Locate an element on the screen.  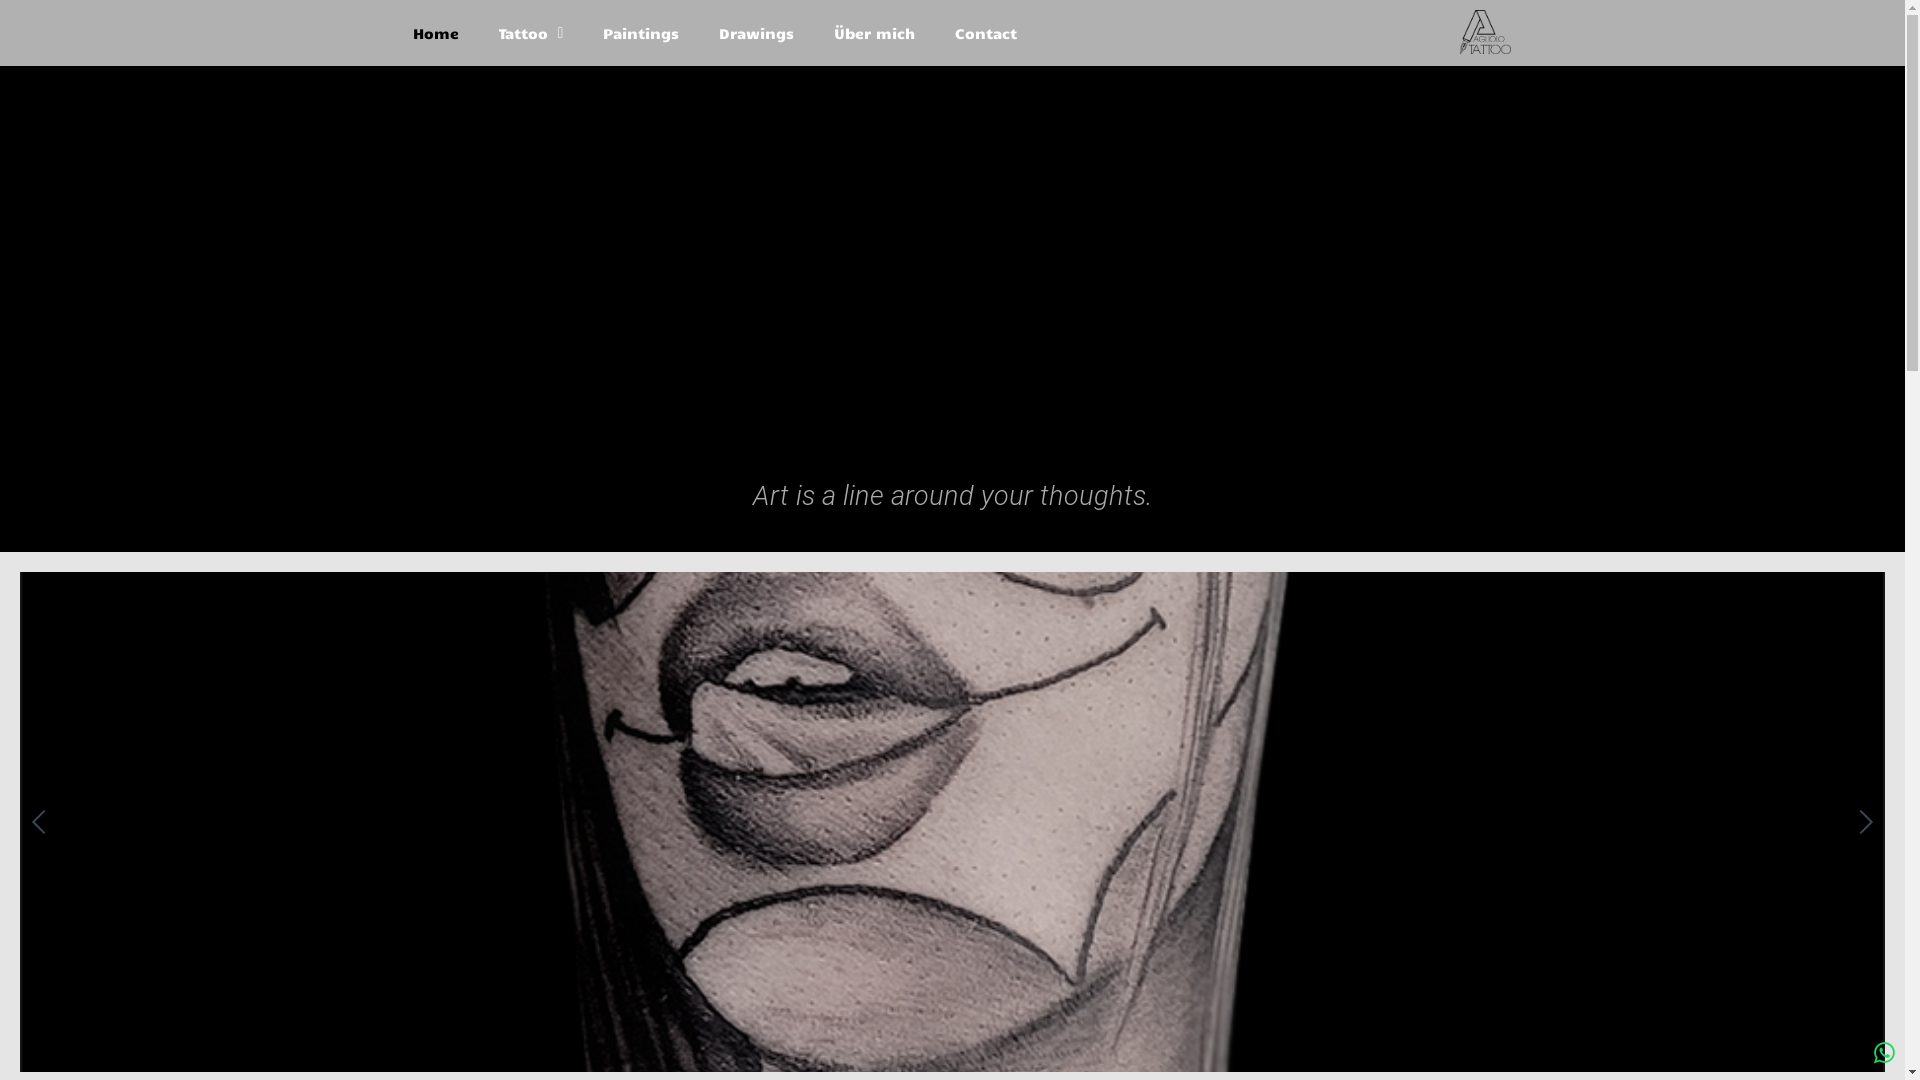
Drawings is located at coordinates (756, 33).